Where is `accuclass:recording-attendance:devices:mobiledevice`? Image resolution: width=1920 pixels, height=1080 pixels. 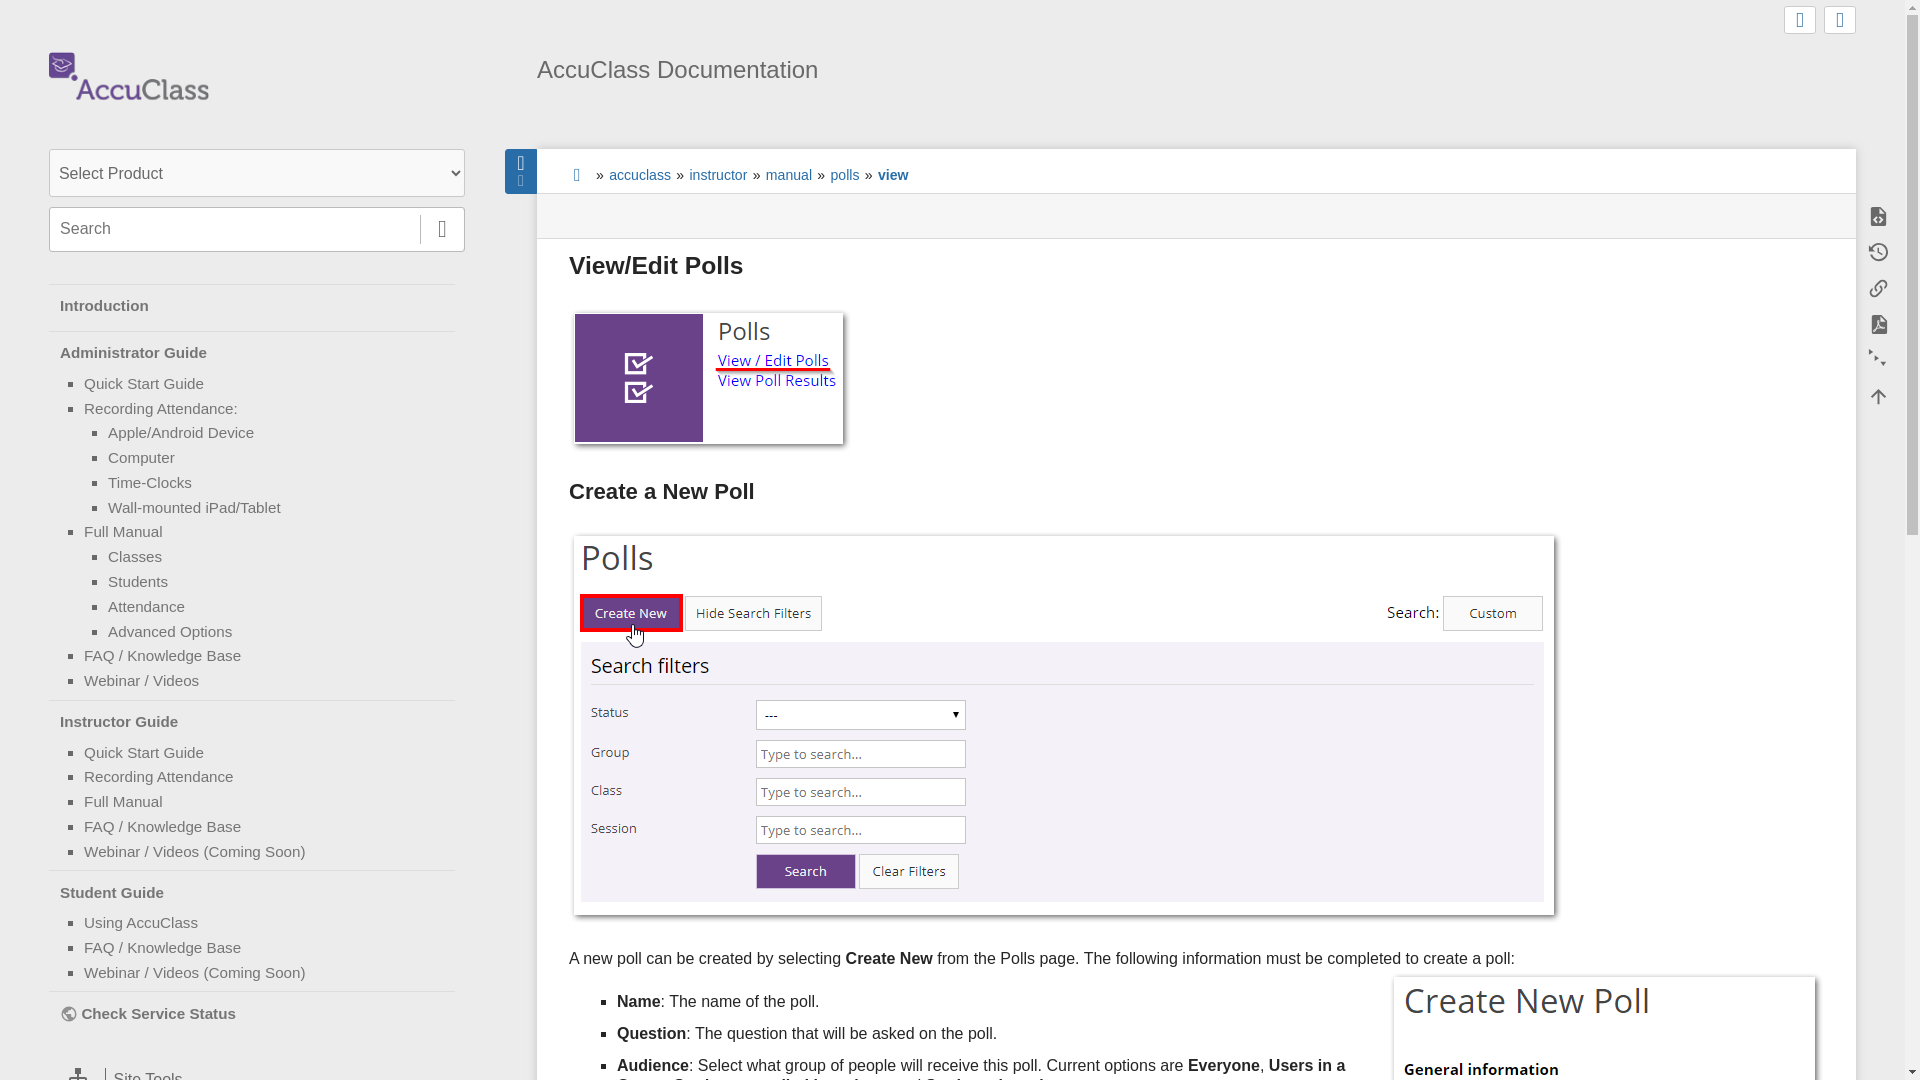 accuclass:recording-attendance:devices:mobiledevice is located at coordinates (180, 432).